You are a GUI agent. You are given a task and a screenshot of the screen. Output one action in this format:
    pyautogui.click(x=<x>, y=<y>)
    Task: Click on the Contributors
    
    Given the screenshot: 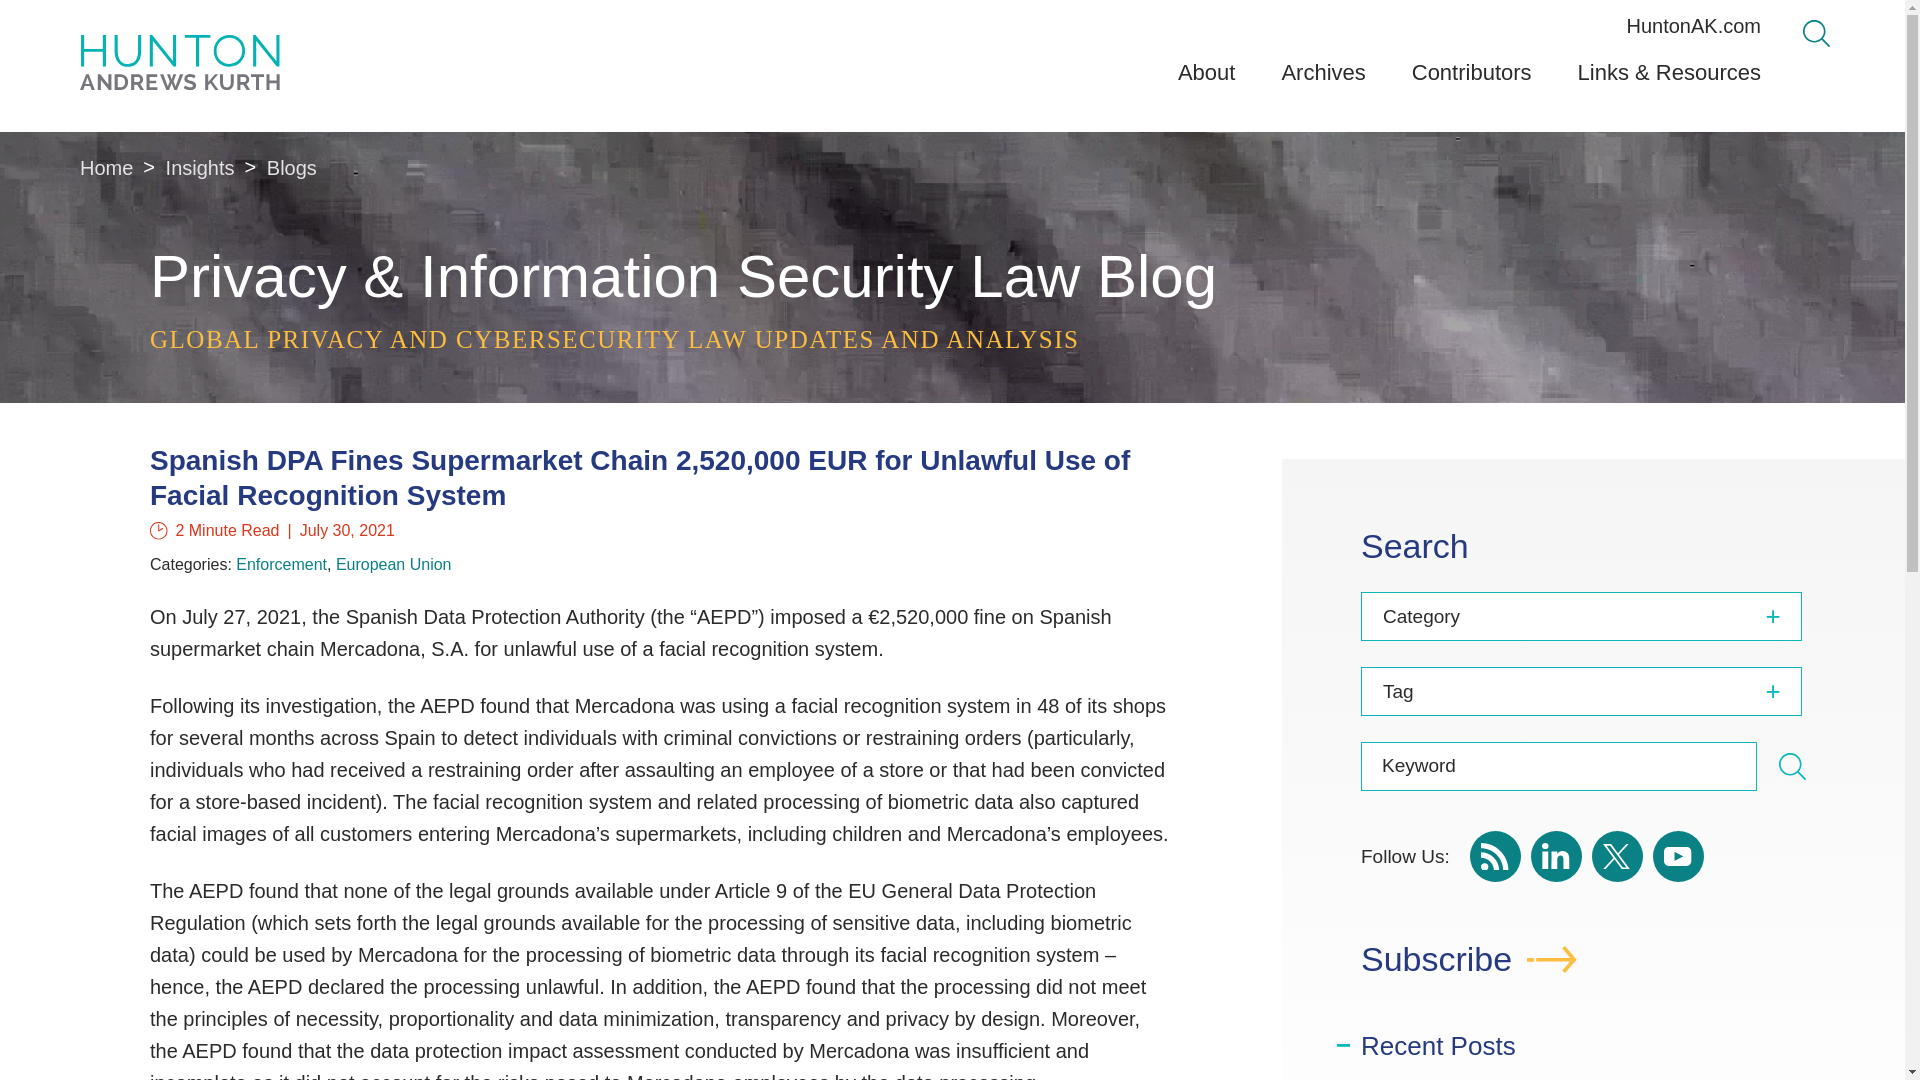 What is the action you would take?
    pyautogui.click(x=1472, y=80)
    